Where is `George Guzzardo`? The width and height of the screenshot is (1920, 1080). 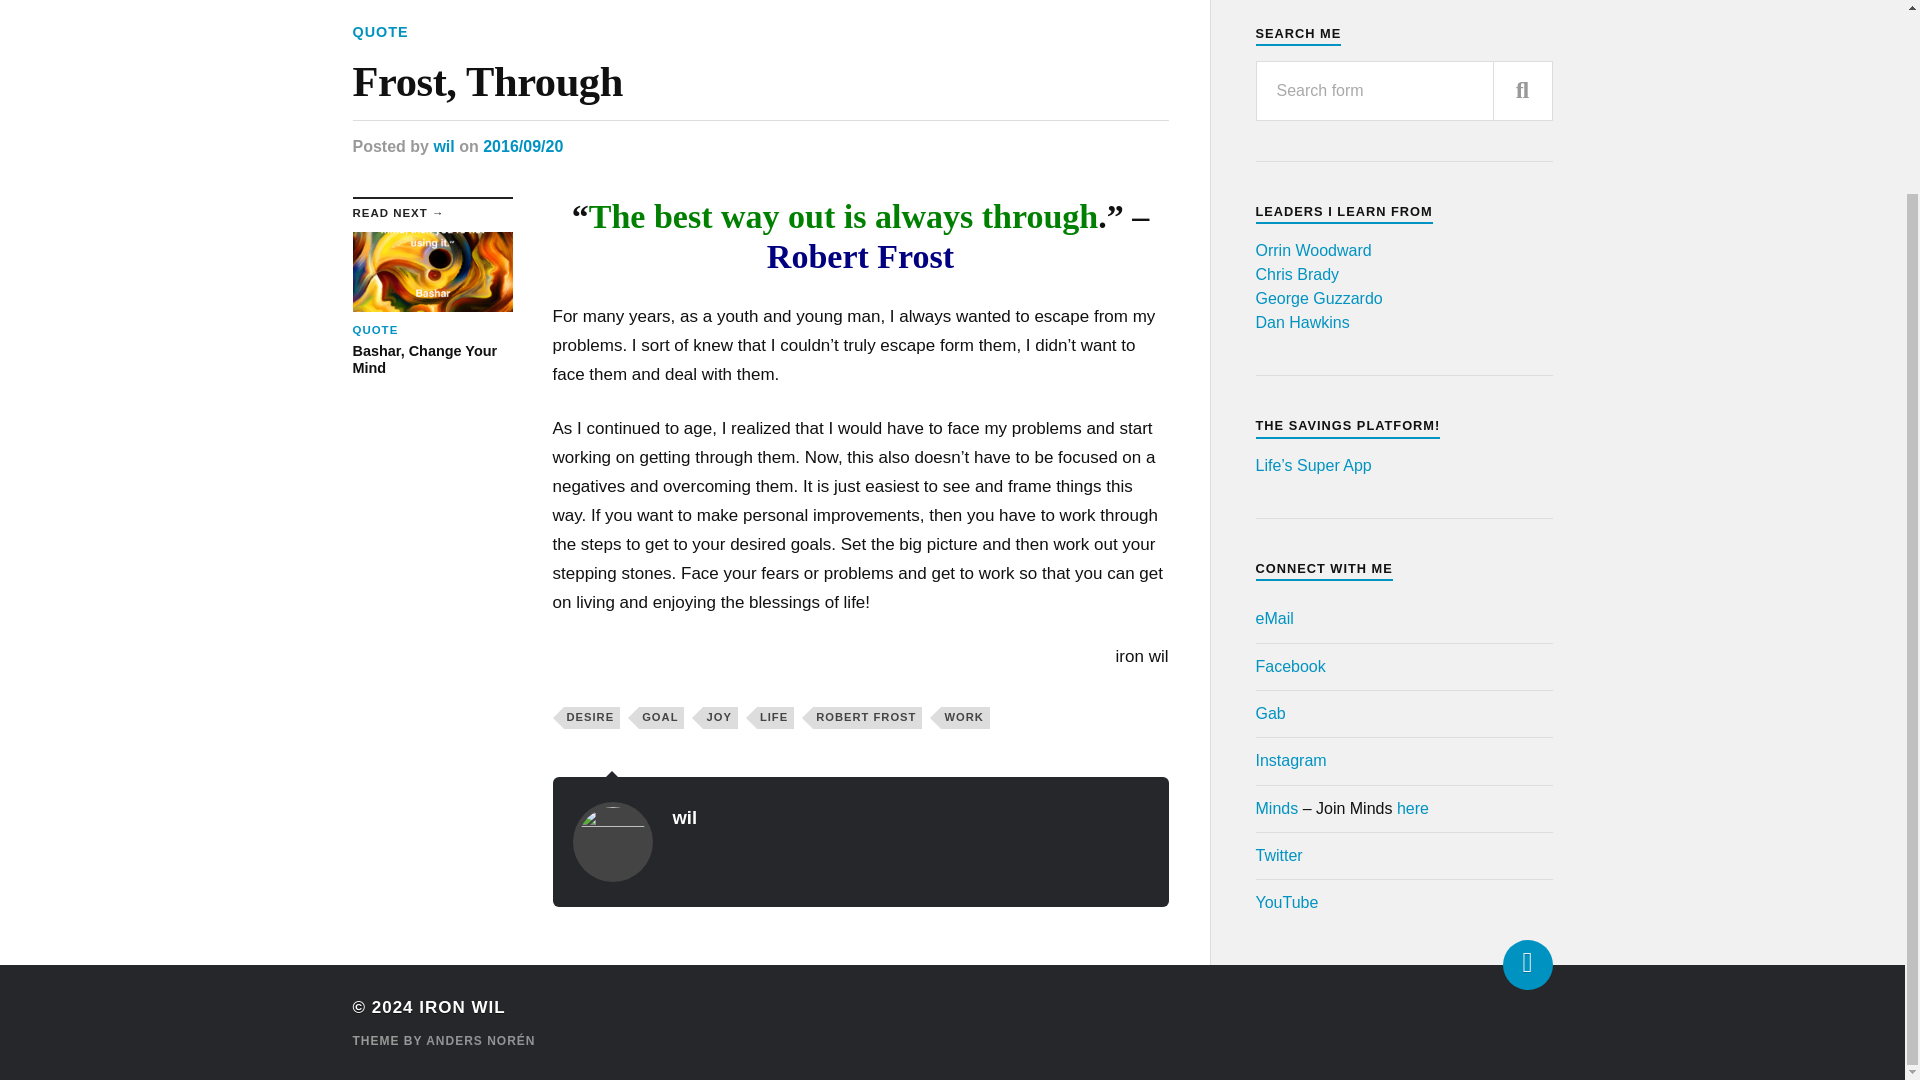
George Guzzardo is located at coordinates (1314, 250).